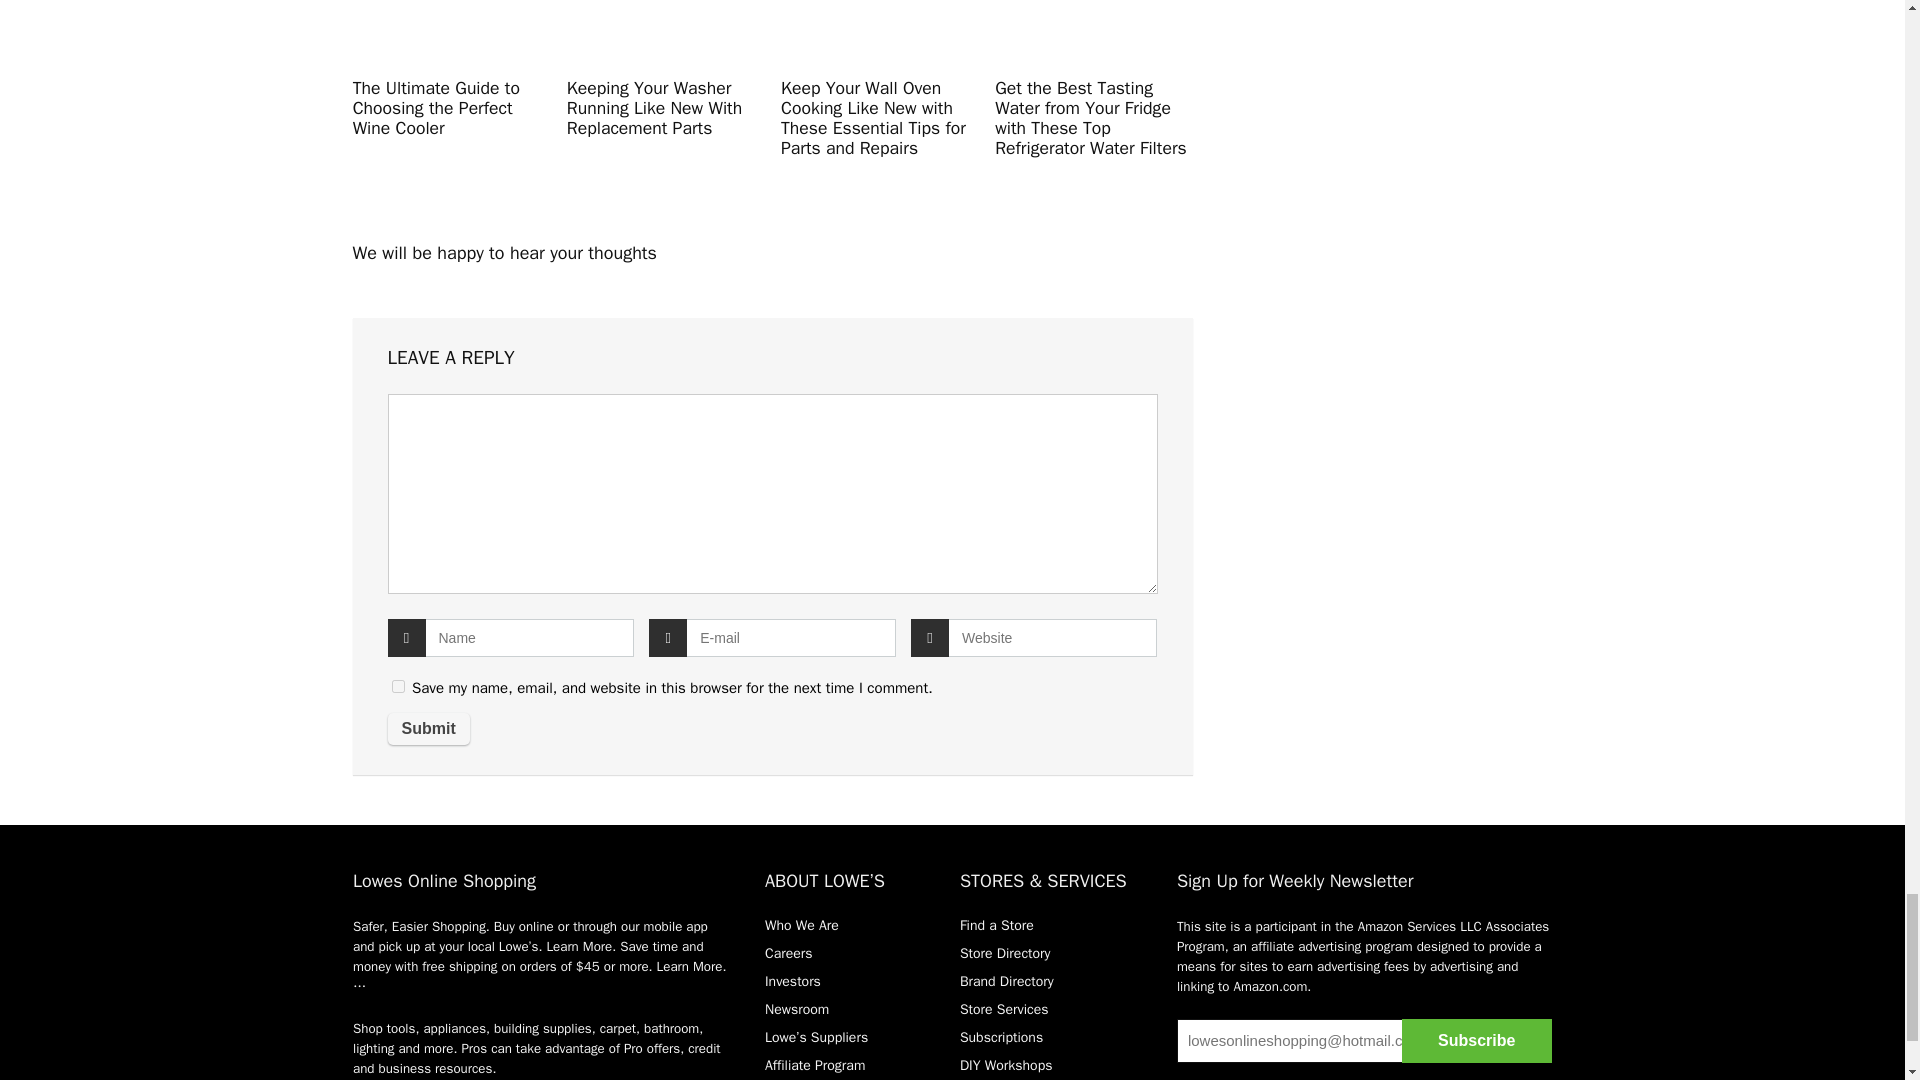  What do you see at coordinates (654, 108) in the screenshot?
I see `Keeping Your Washer Running Like New With Replacement Parts` at bounding box center [654, 108].